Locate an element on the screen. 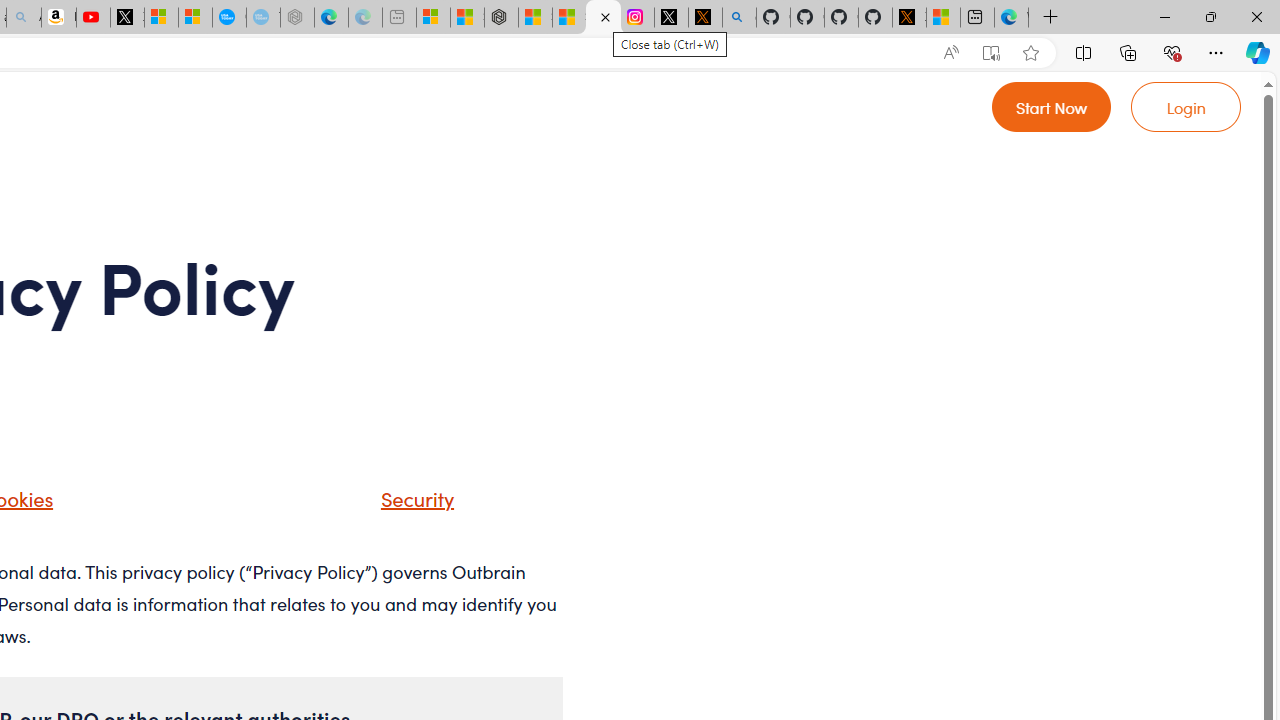 This screenshot has height=720, width=1280. Go to Register is located at coordinates (1052, 106).